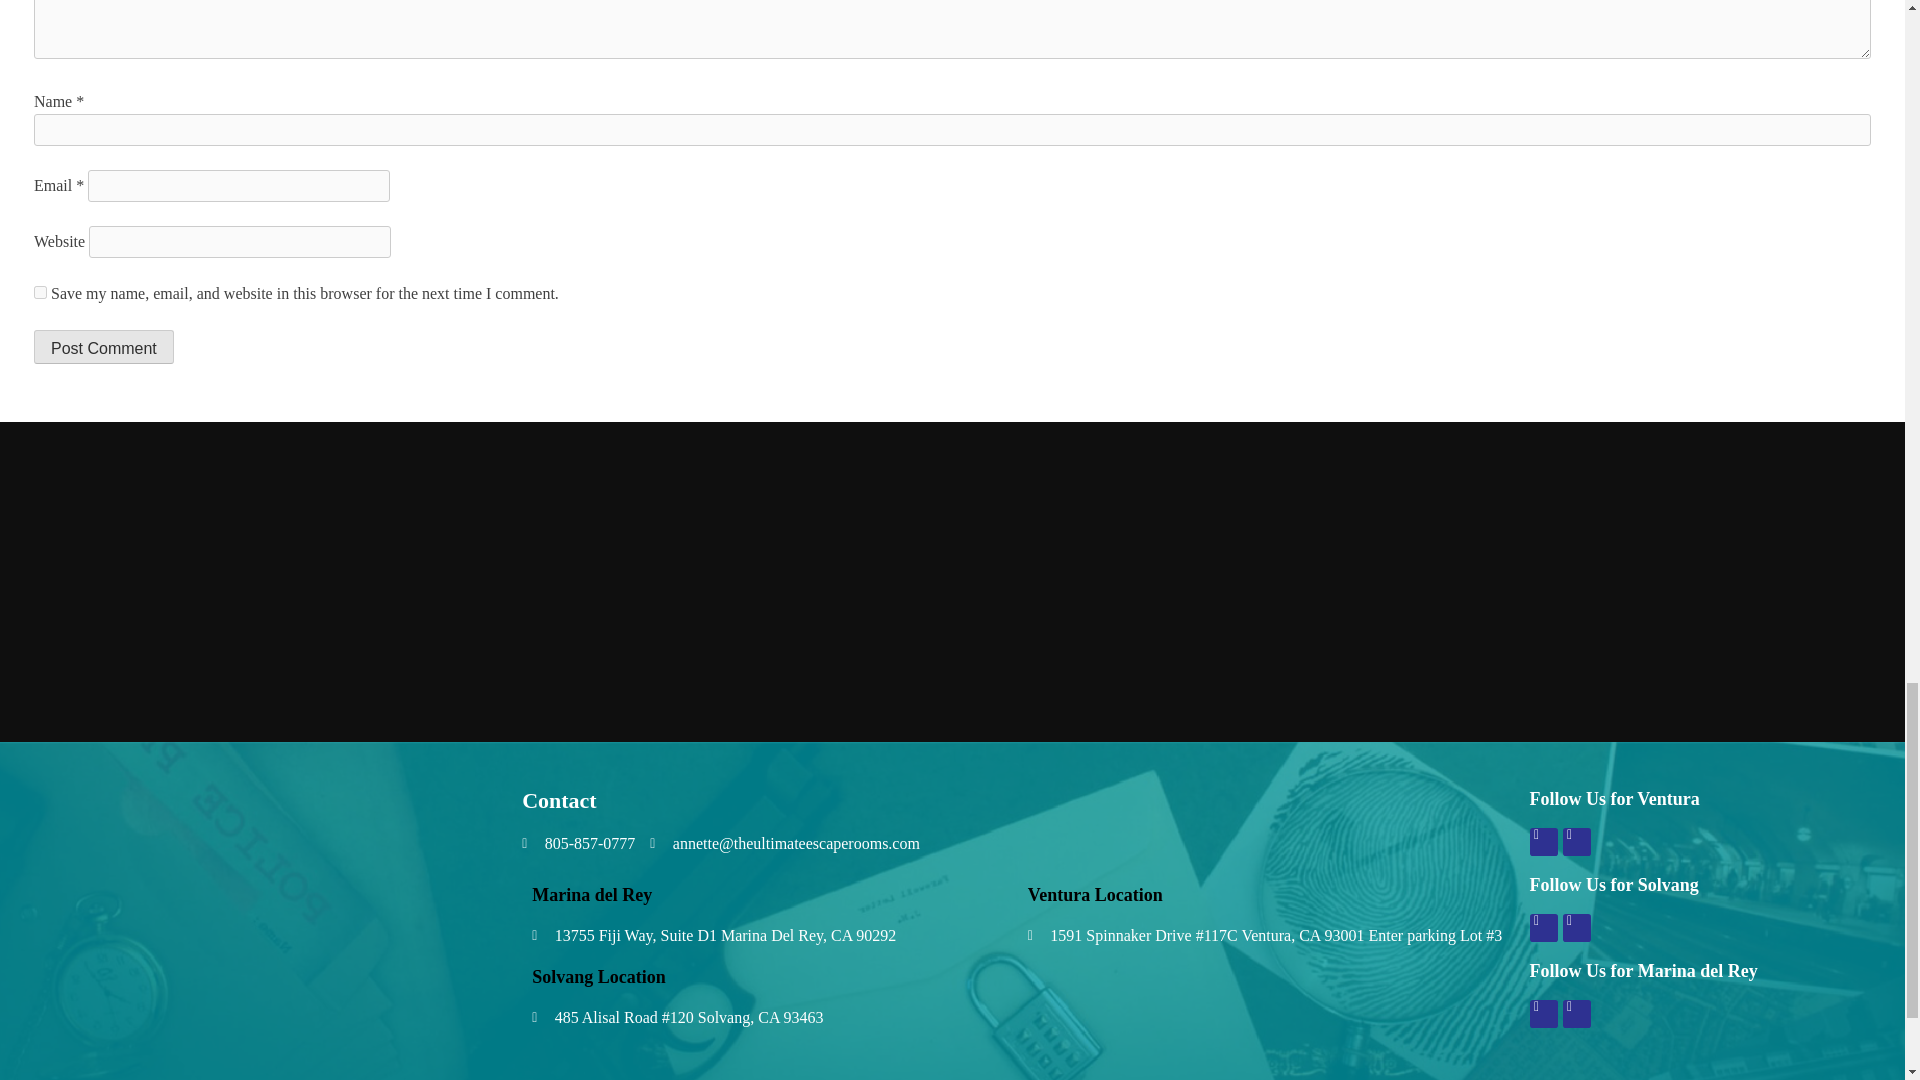 Image resolution: width=1920 pixels, height=1080 pixels. What do you see at coordinates (104, 346) in the screenshot?
I see `Post Comment` at bounding box center [104, 346].